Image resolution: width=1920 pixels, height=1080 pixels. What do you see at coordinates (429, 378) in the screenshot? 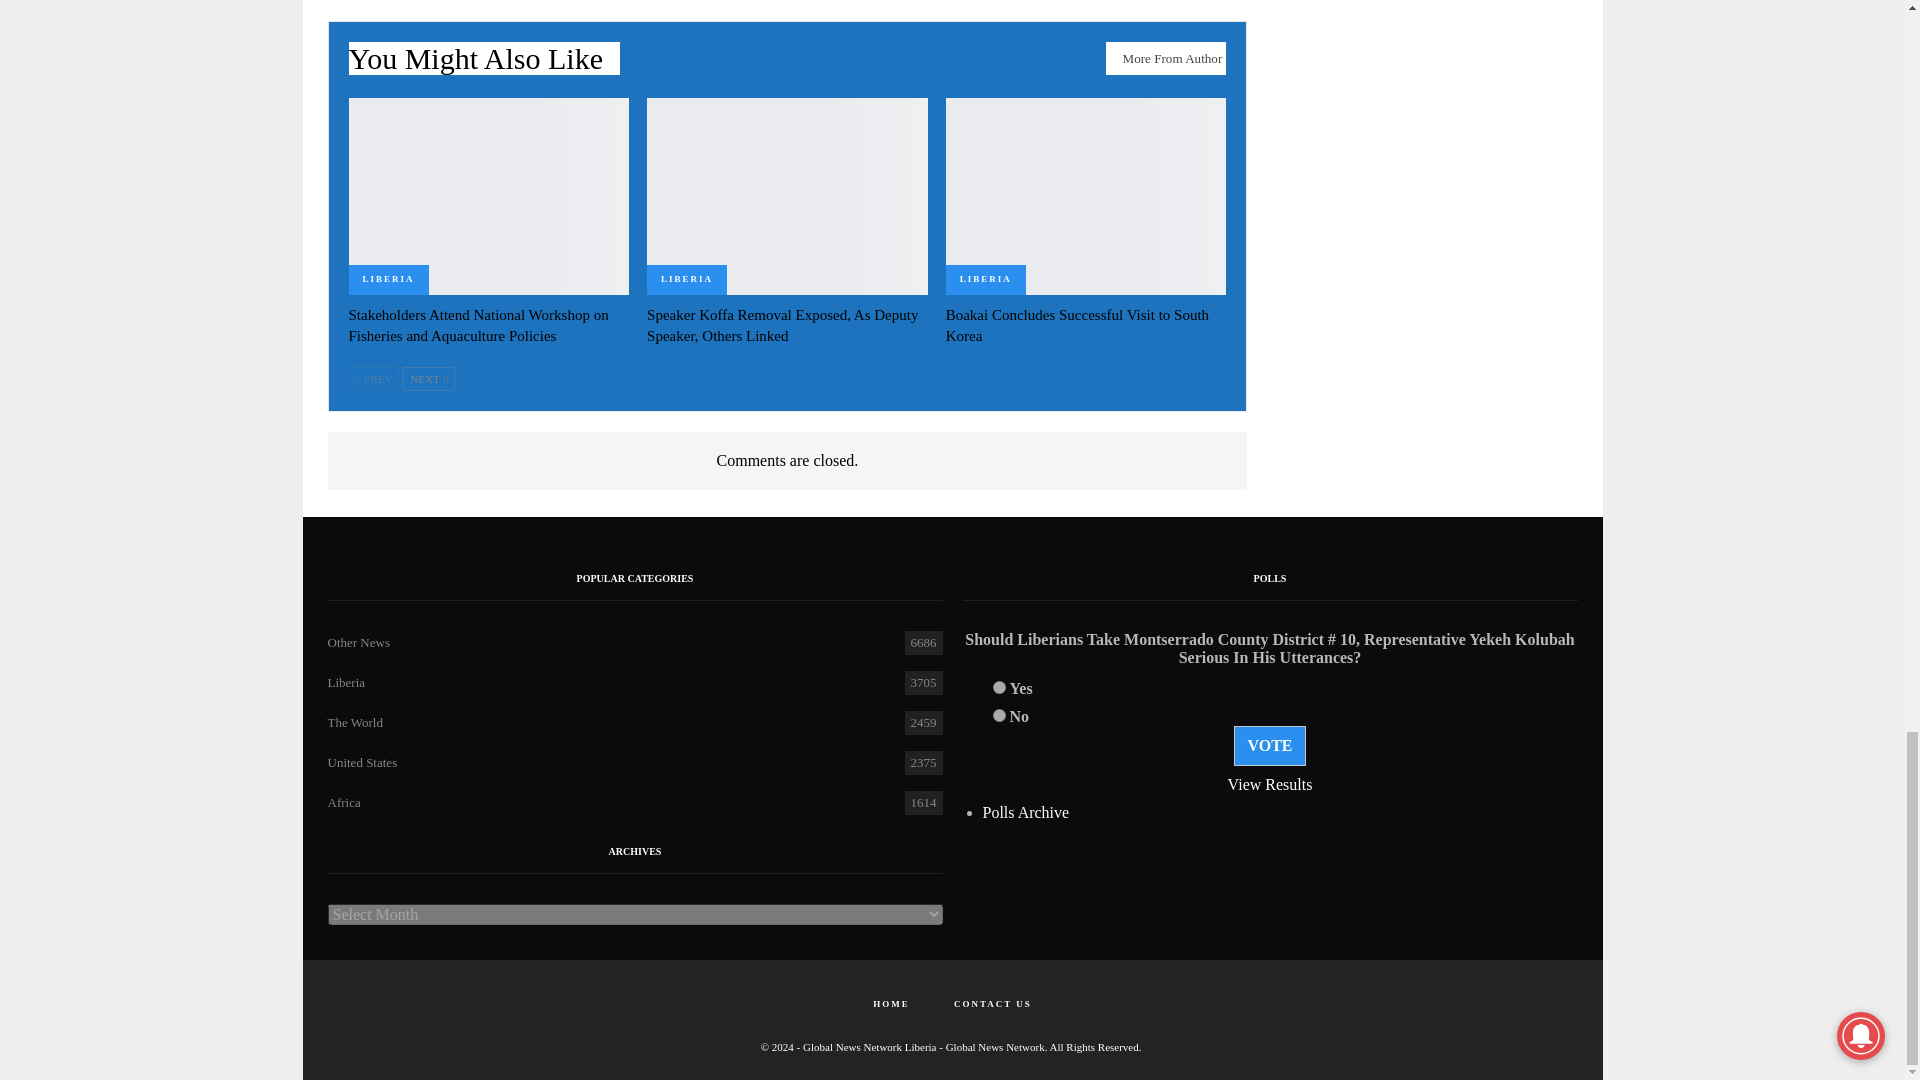
I see `Next` at bounding box center [429, 378].